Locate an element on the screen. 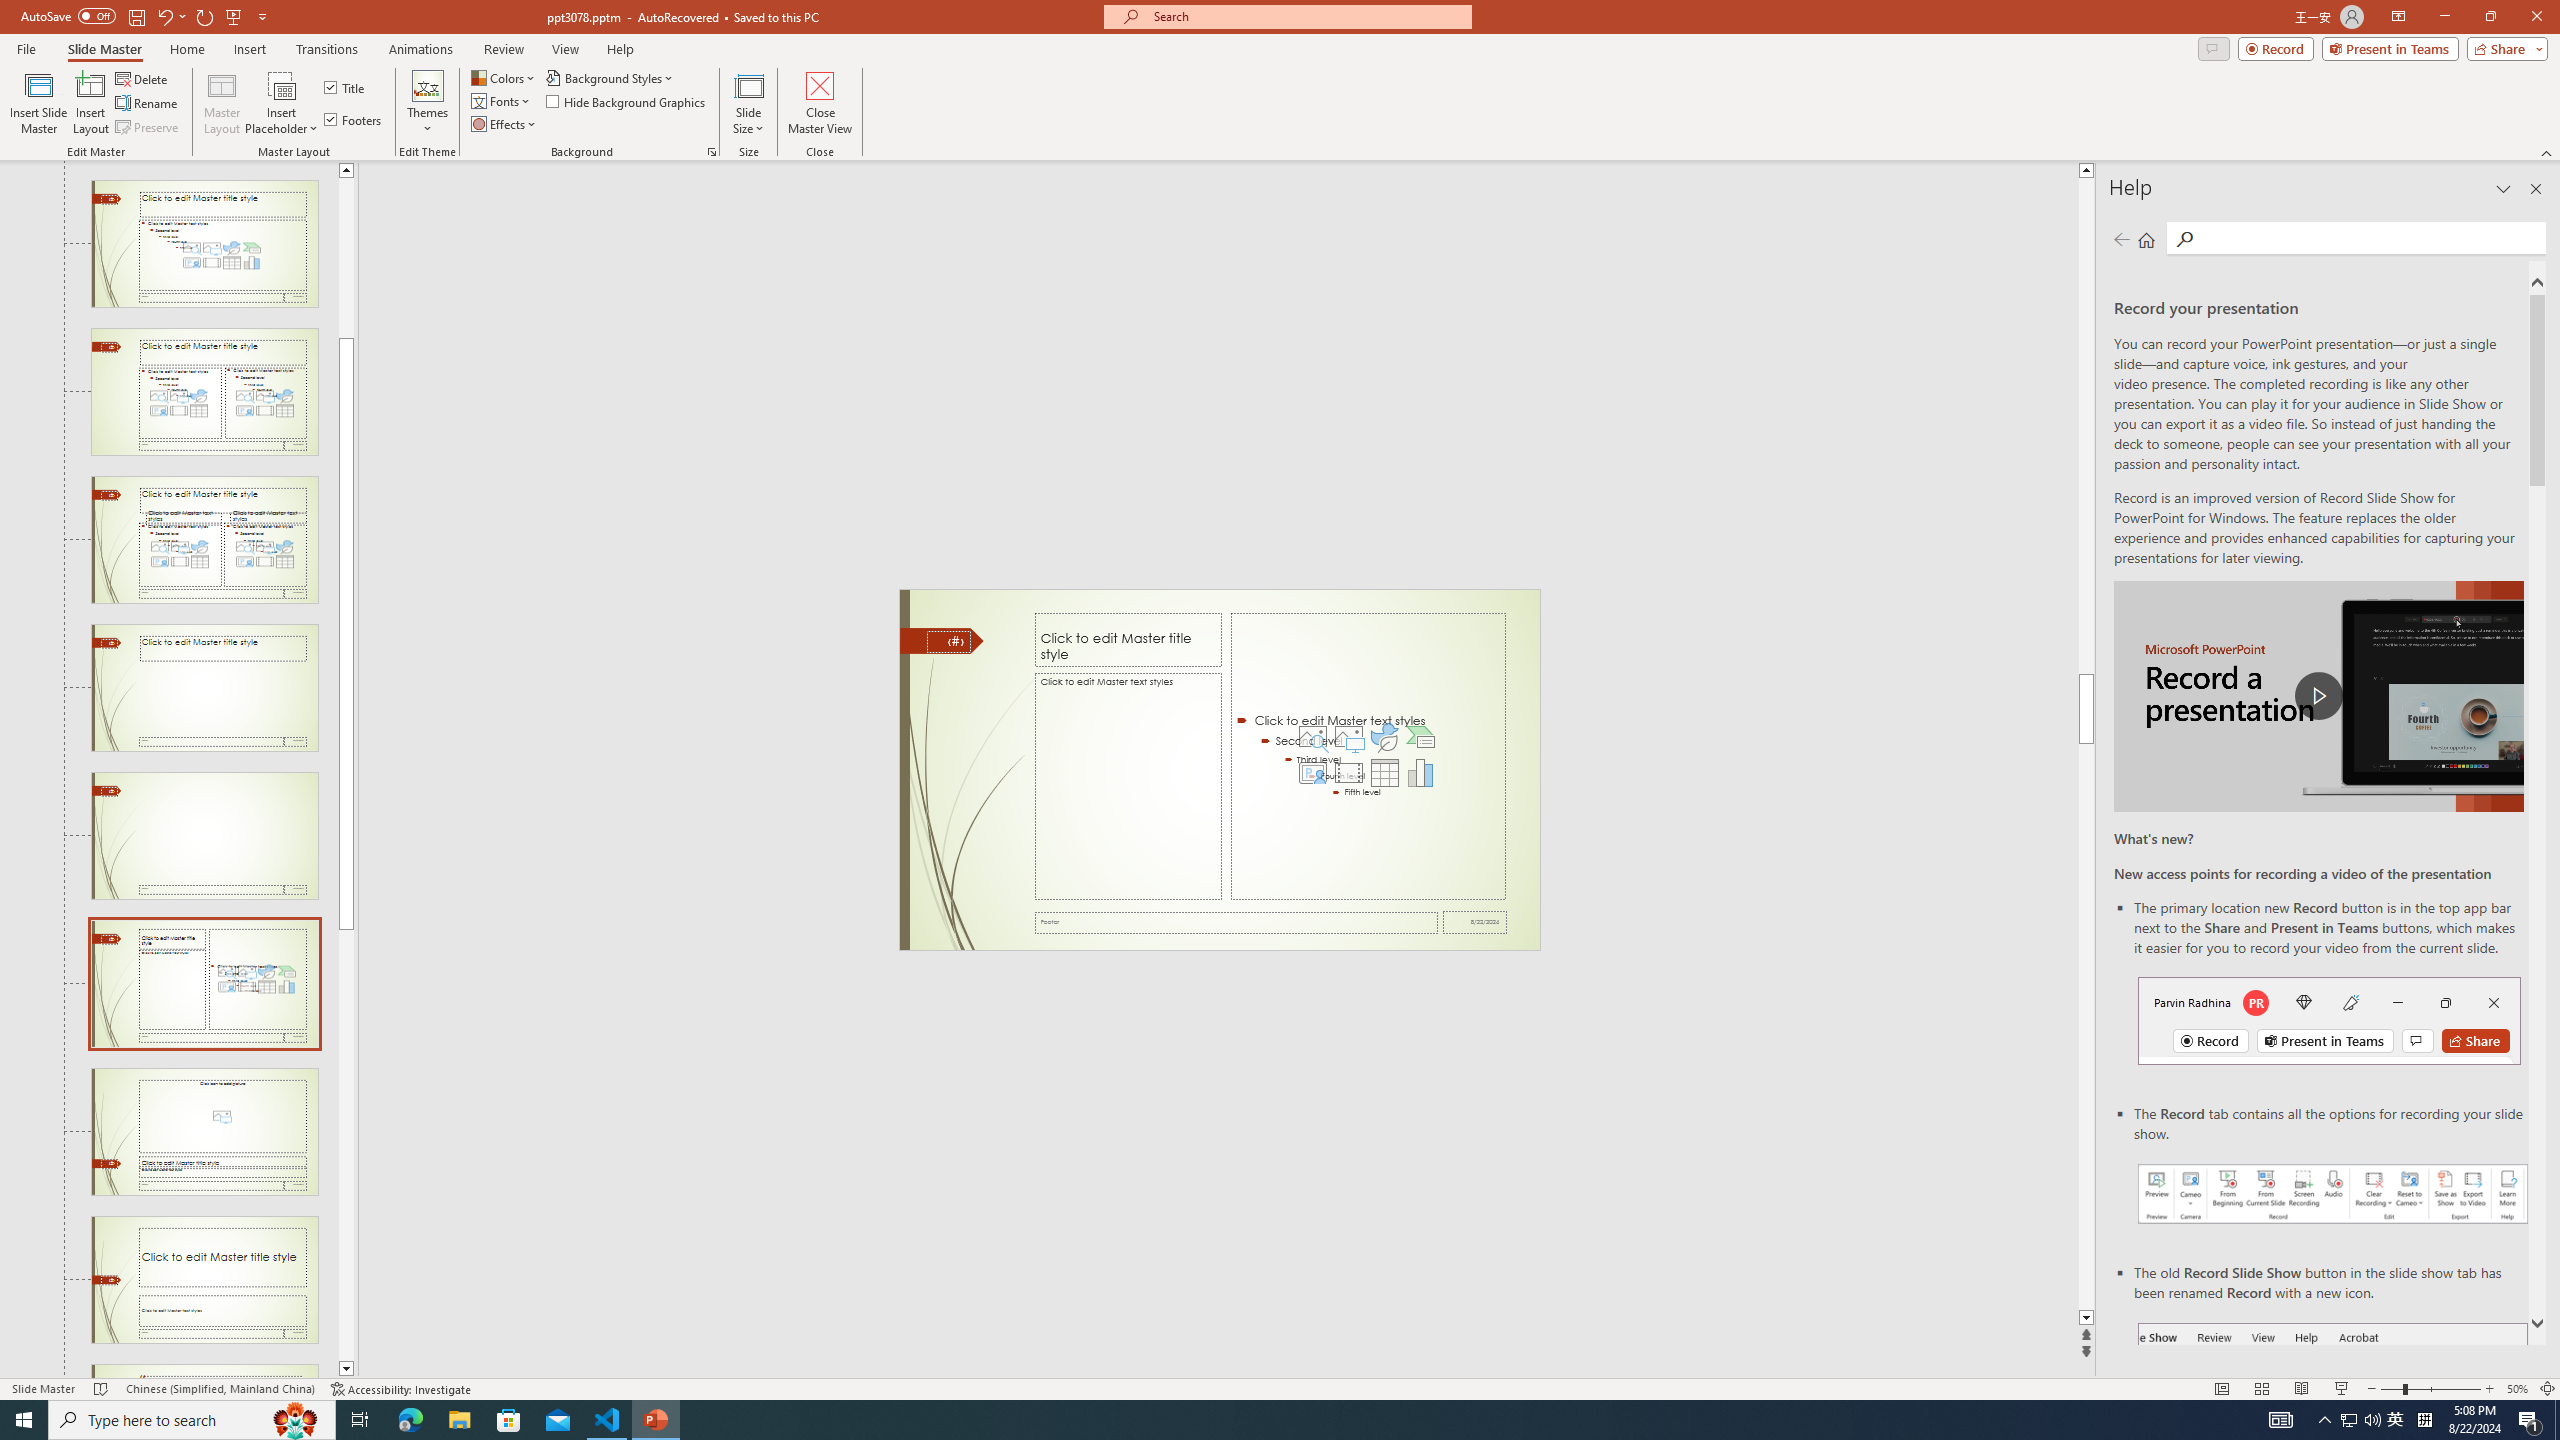  Delete is located at coordinates (143, 78).